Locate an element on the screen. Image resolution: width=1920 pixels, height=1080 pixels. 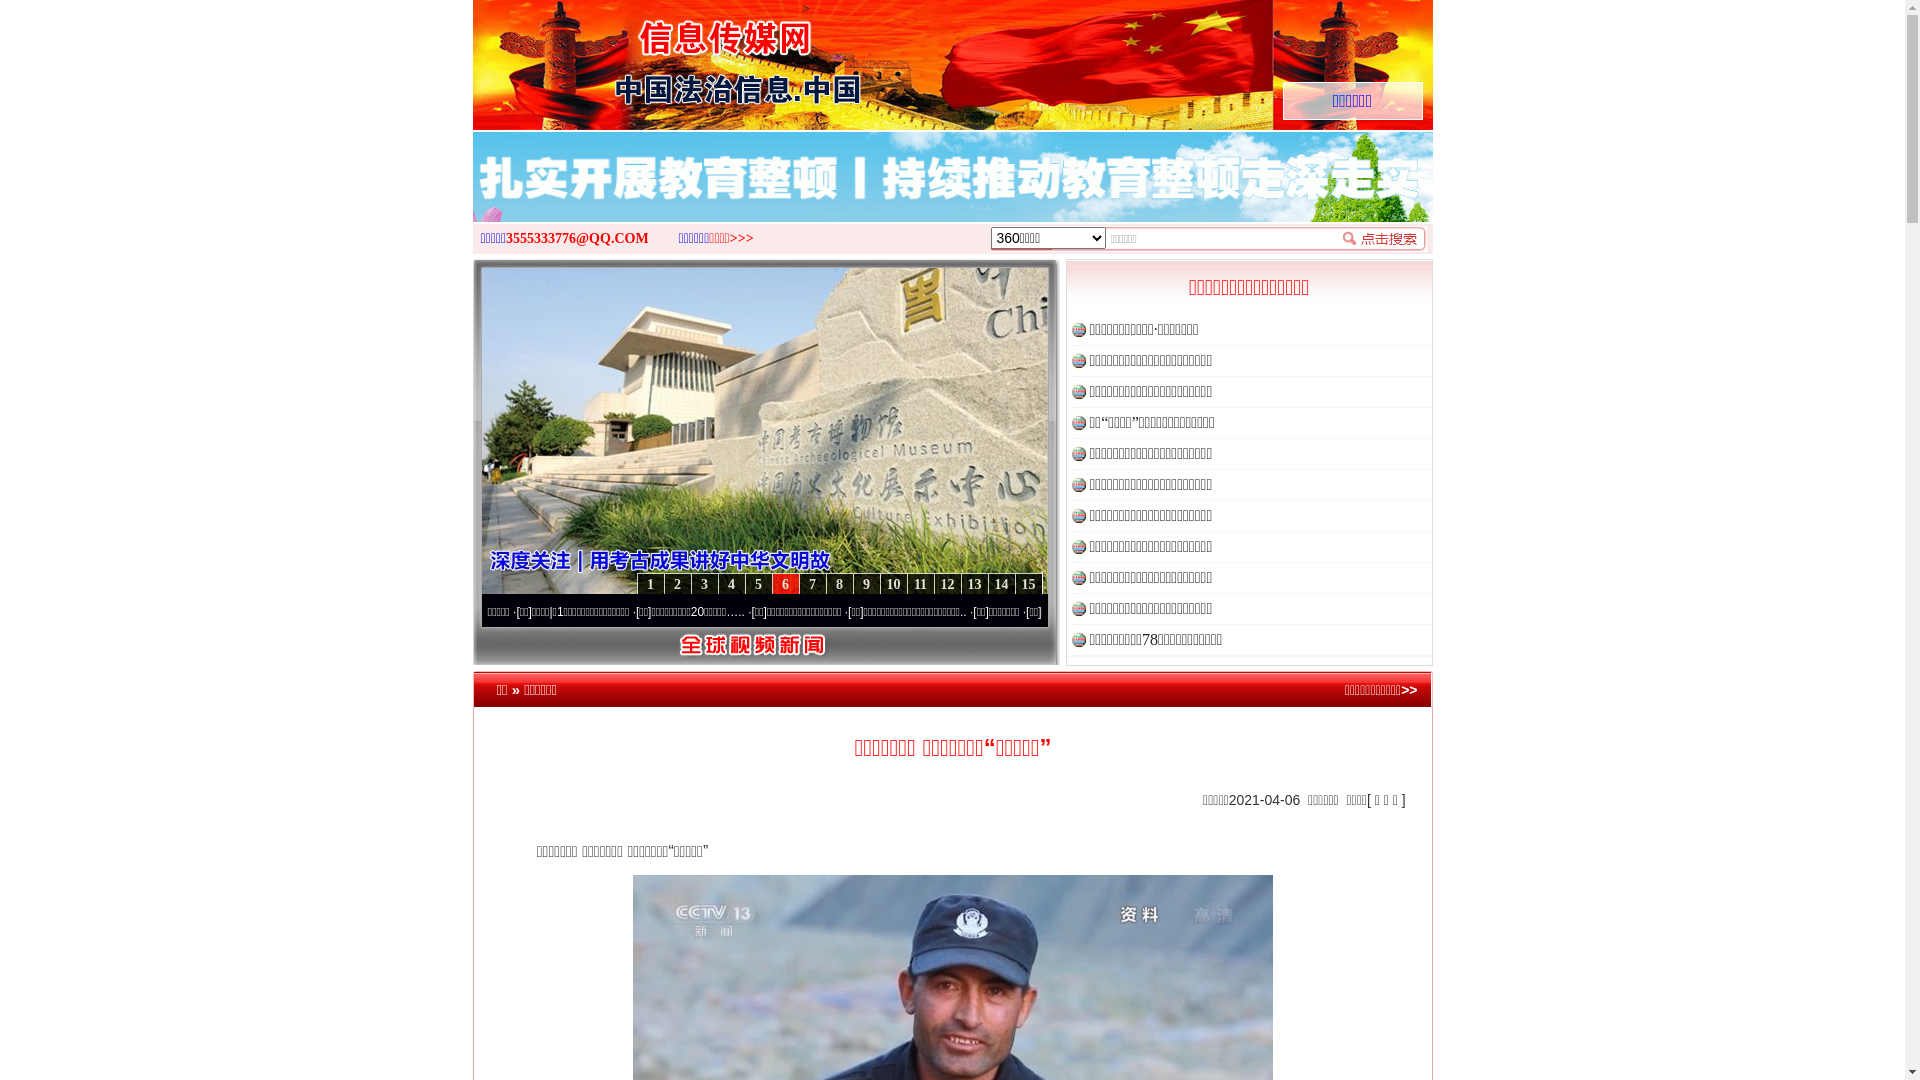
5 is located at coordinates (758, 584).